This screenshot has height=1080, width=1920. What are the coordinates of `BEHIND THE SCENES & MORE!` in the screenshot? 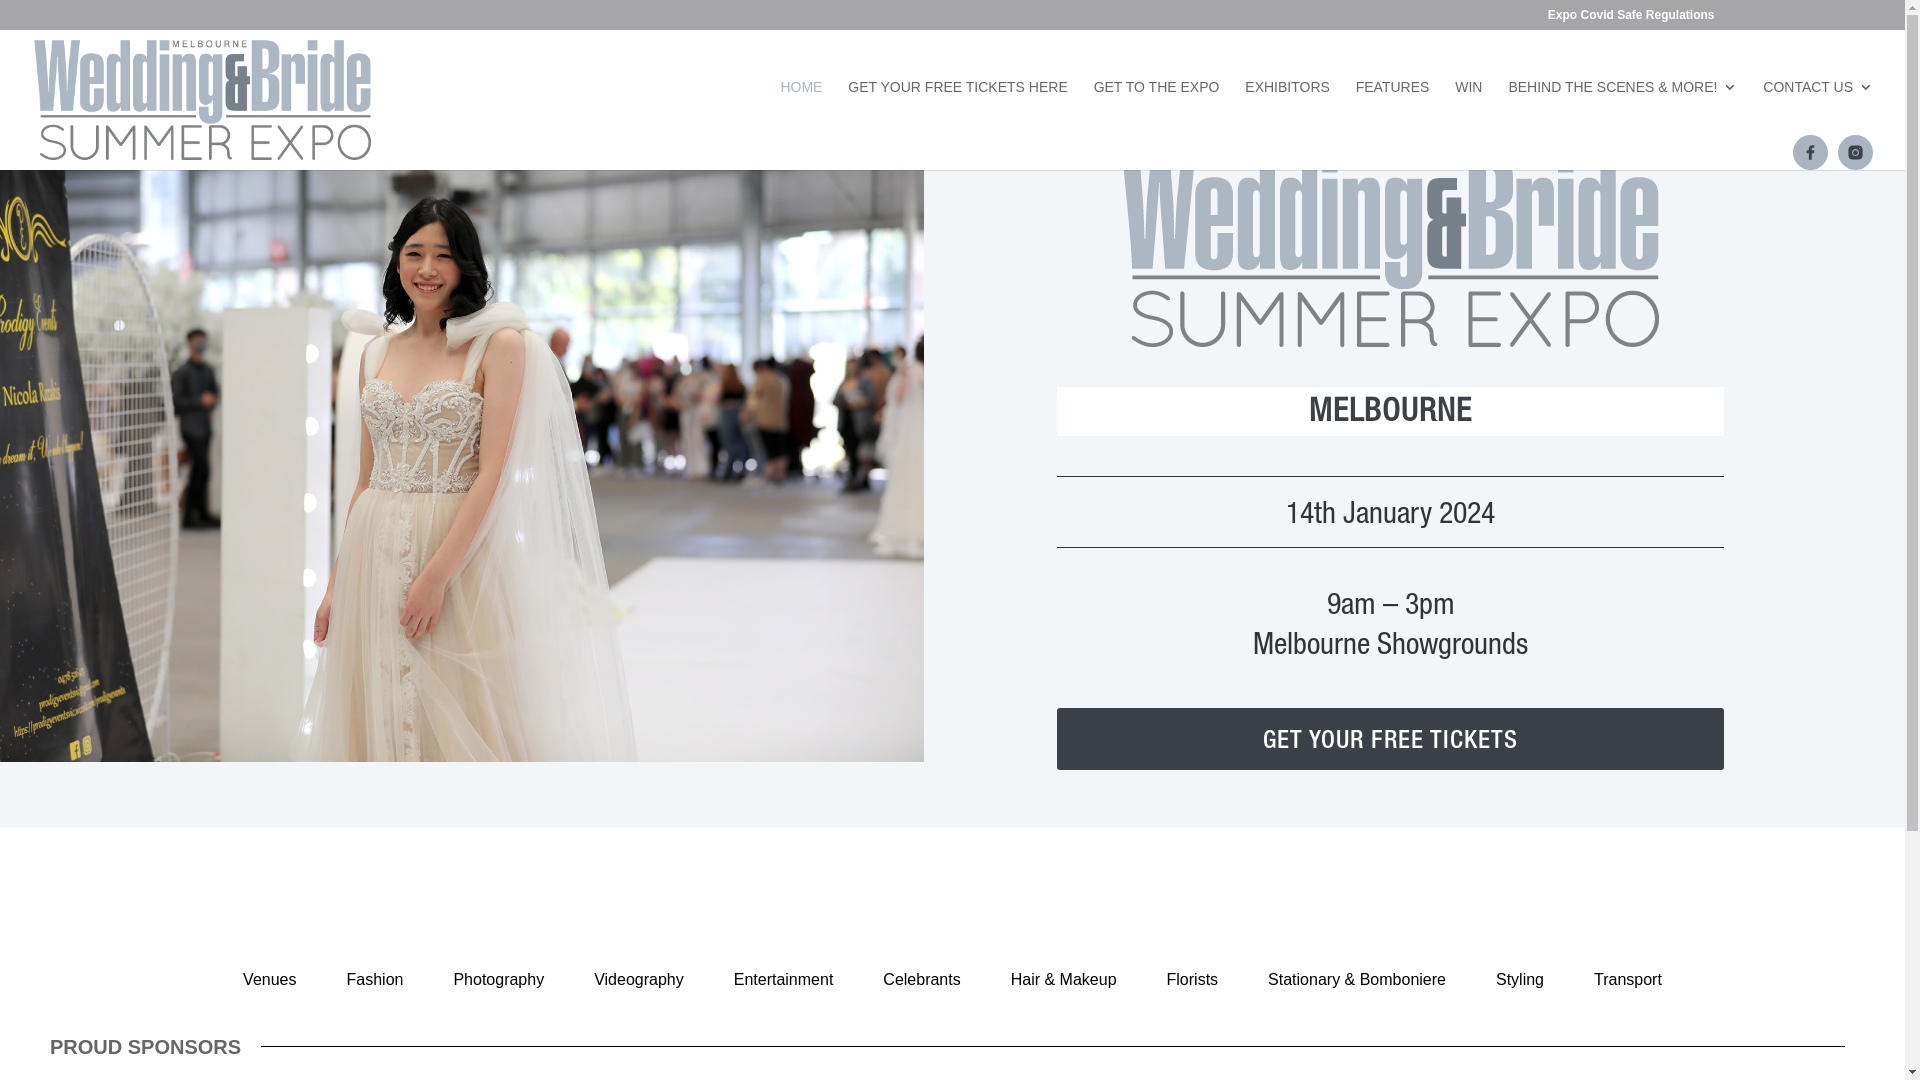 It's located at (1622, 112).